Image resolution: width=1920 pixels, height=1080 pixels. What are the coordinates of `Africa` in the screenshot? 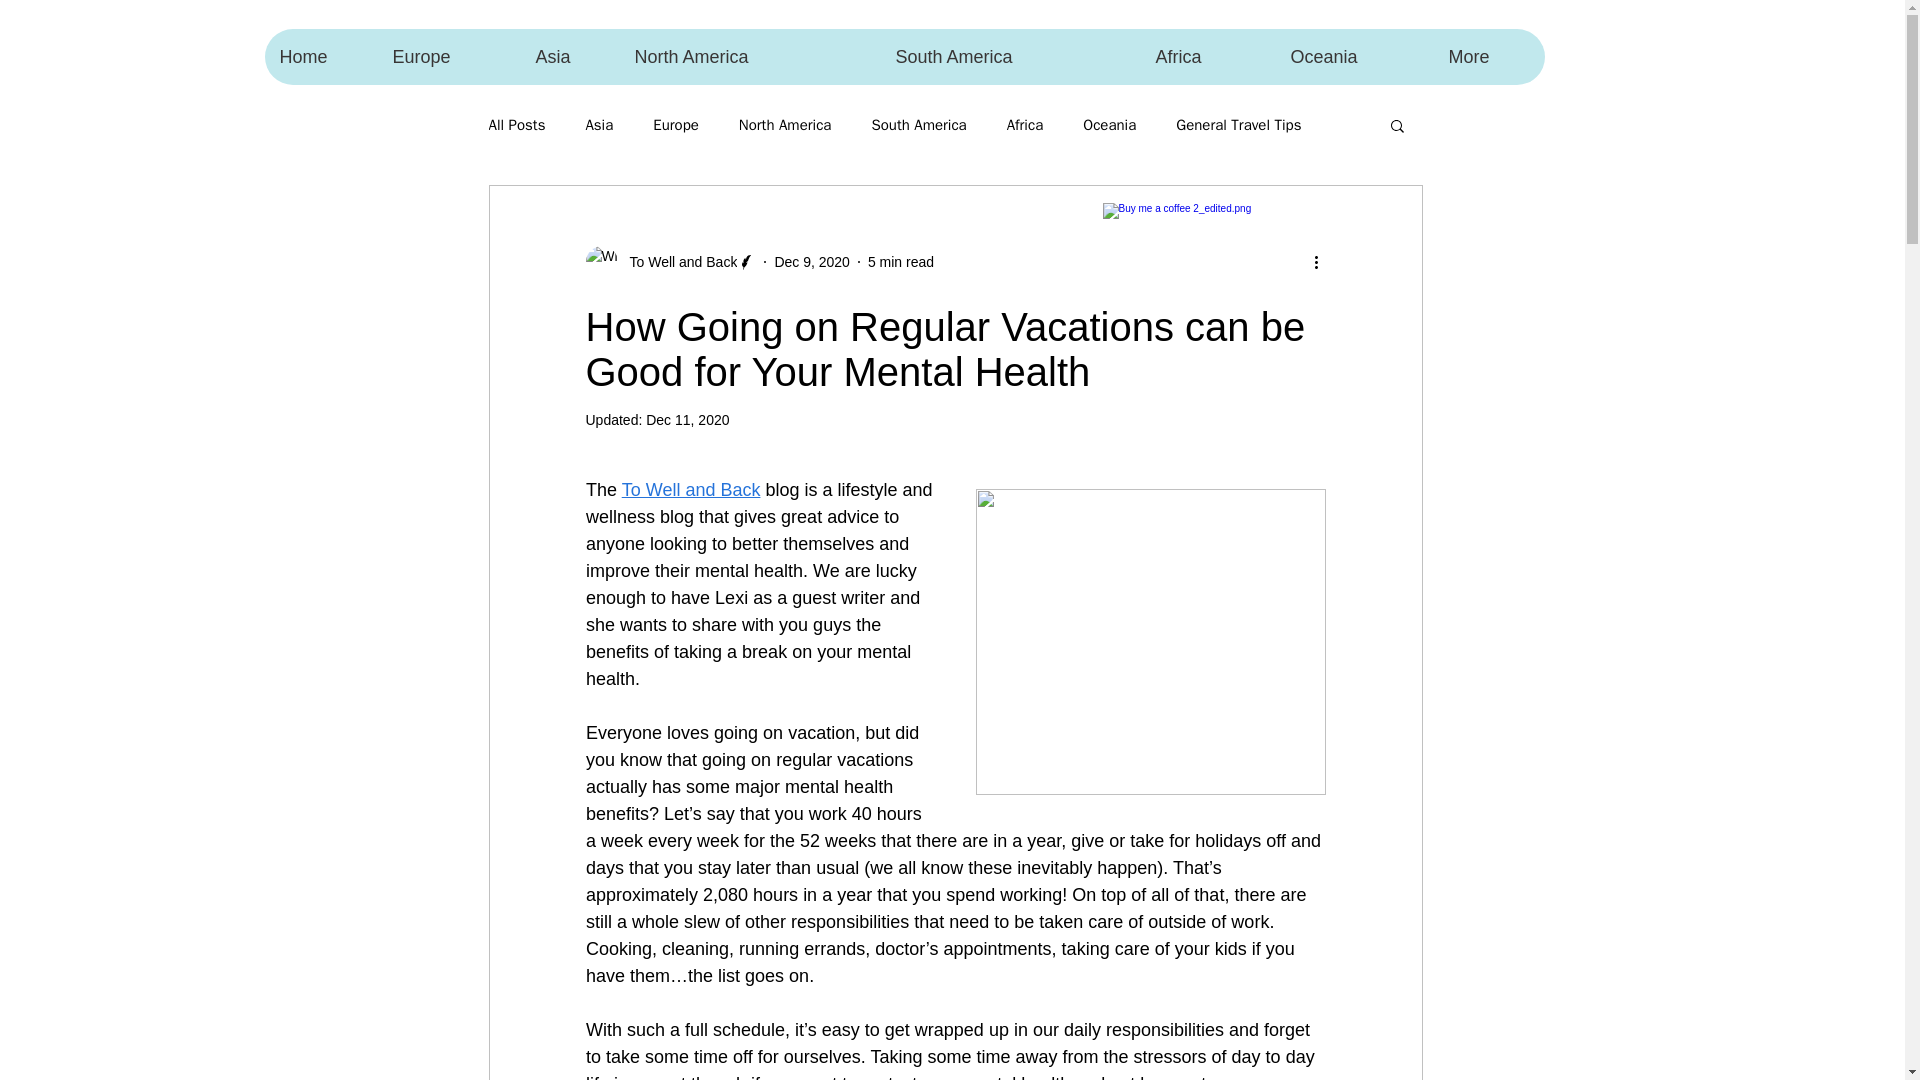 It's located at (1025, 125).